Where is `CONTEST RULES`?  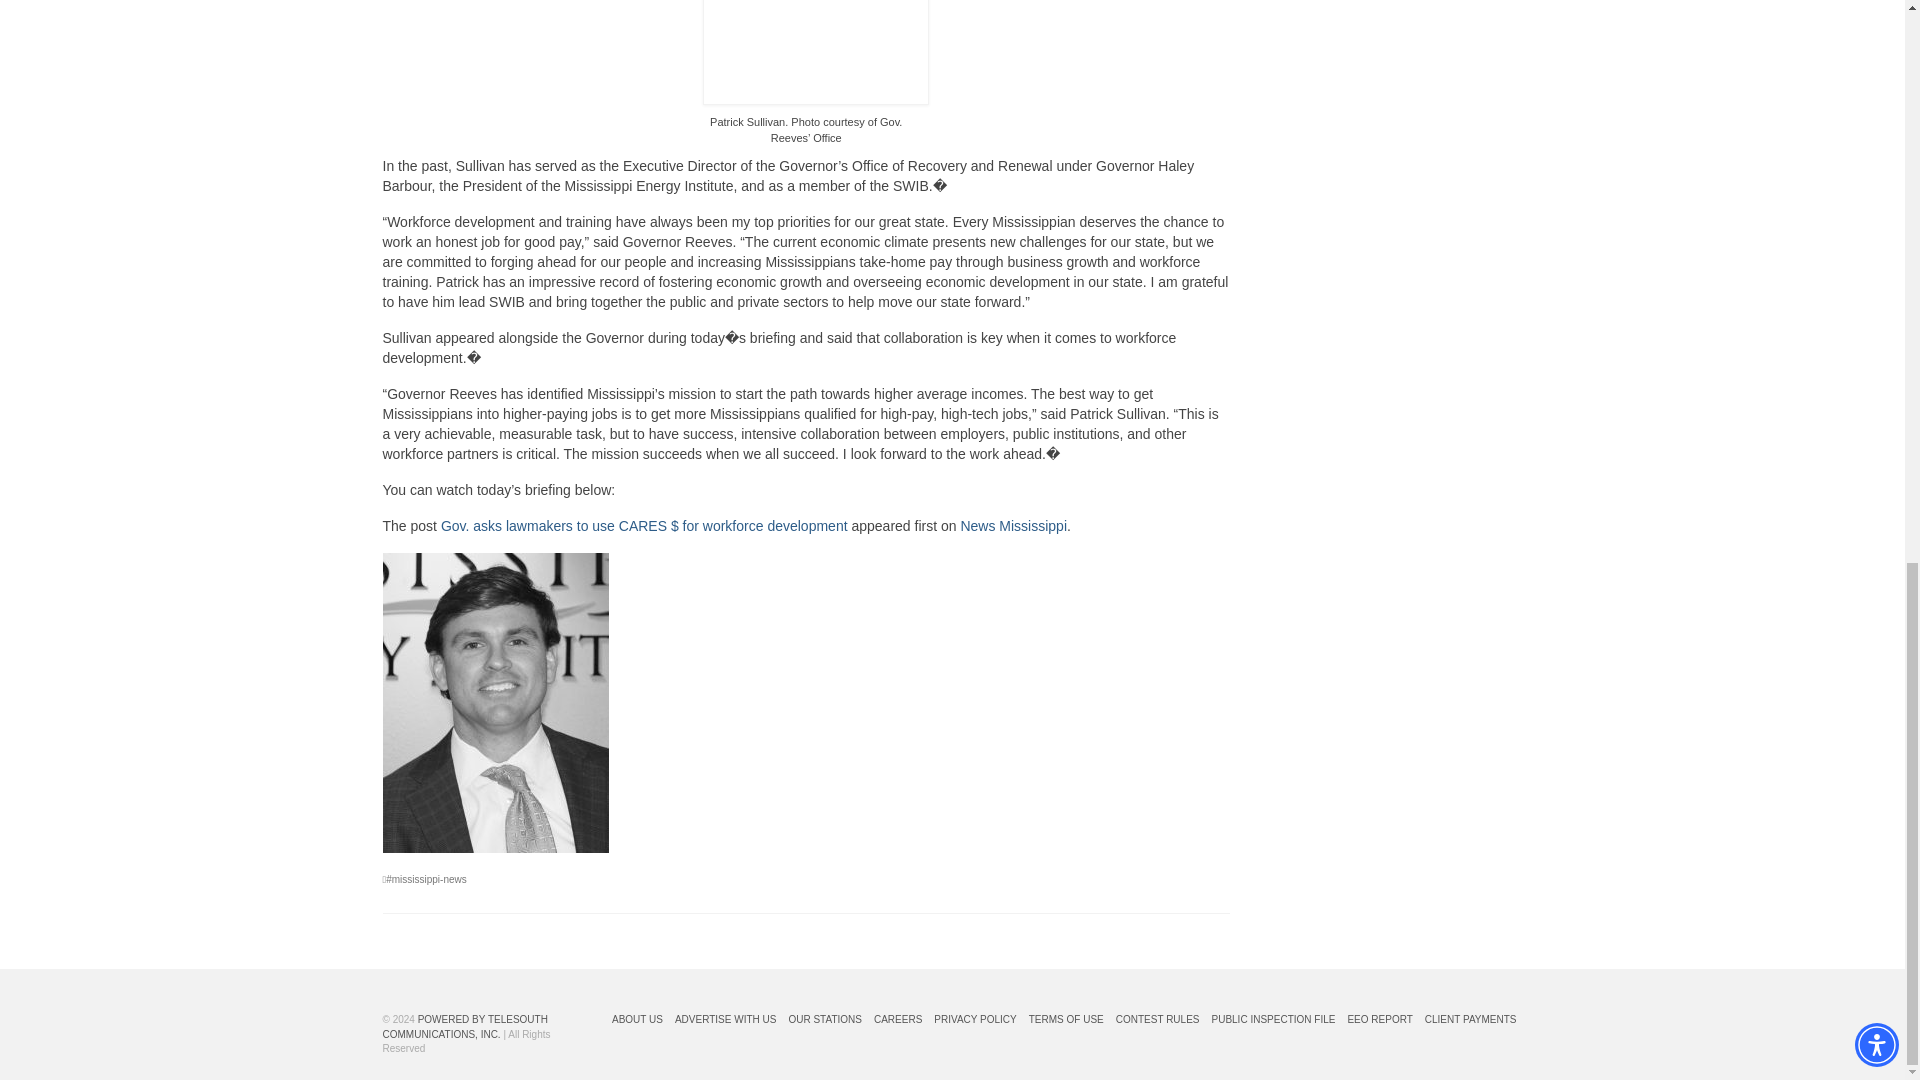
CONTEST RULES is located at coordinates (1157, 1020).